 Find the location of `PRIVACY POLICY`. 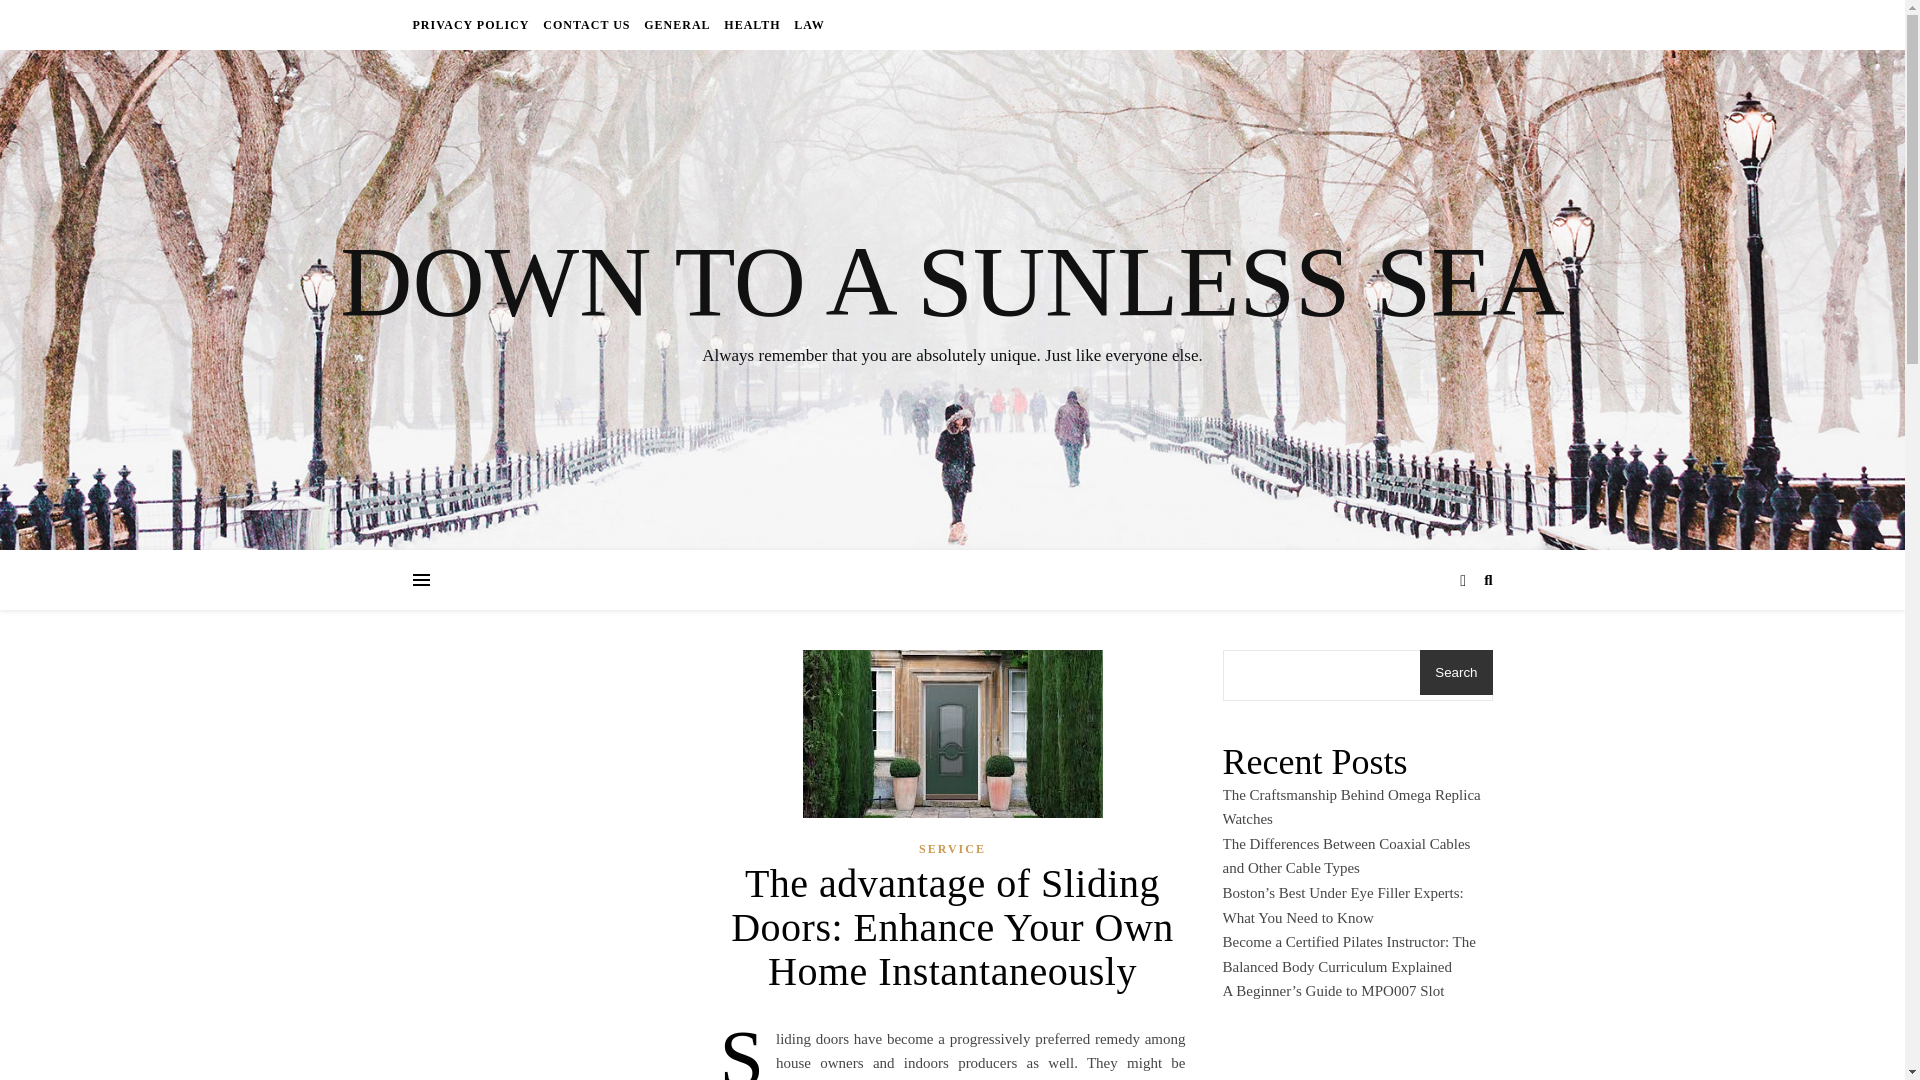

PRIVACY POLICY is located at coordinates (472, 24).